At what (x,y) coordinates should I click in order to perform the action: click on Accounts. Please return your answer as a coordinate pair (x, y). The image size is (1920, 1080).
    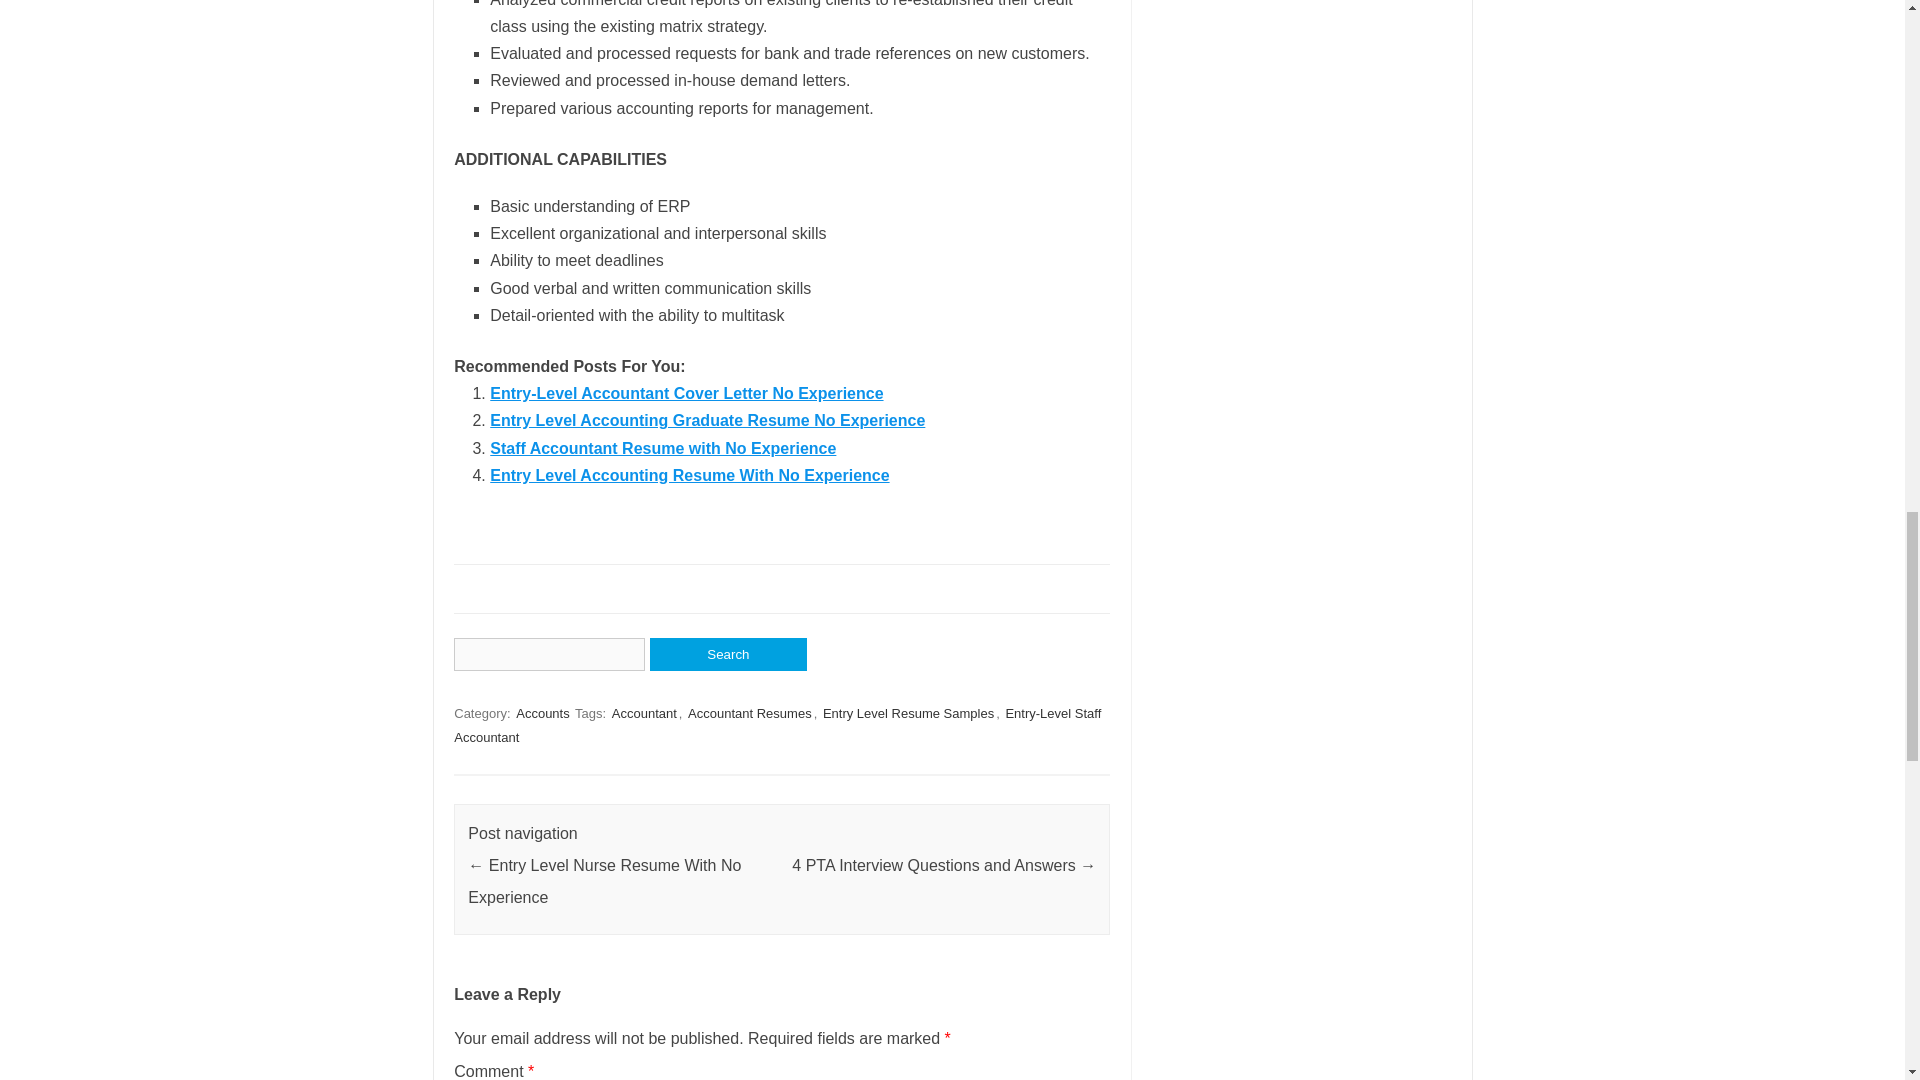
    Looking at the image, I should click on (542, 713).